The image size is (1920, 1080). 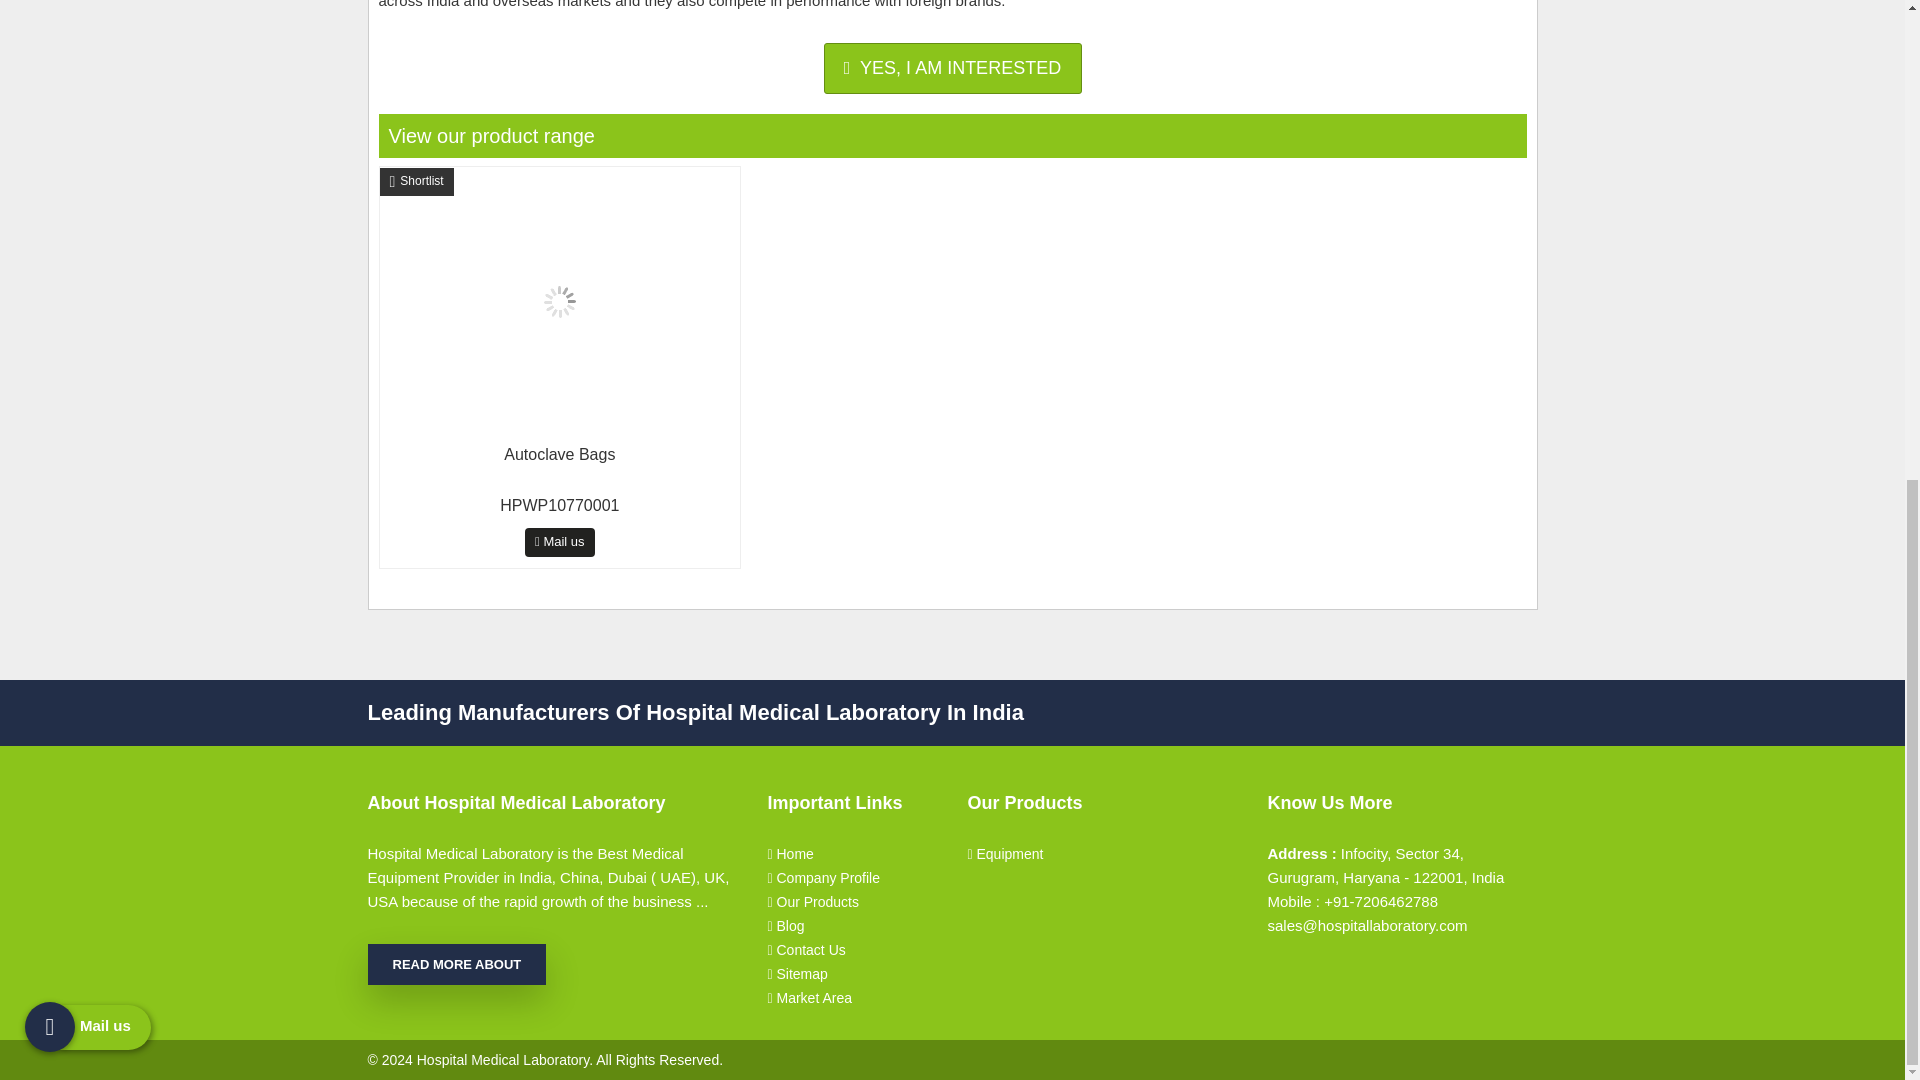 I want to click on READ MORE ABOUT, so click(x=458, y=964).